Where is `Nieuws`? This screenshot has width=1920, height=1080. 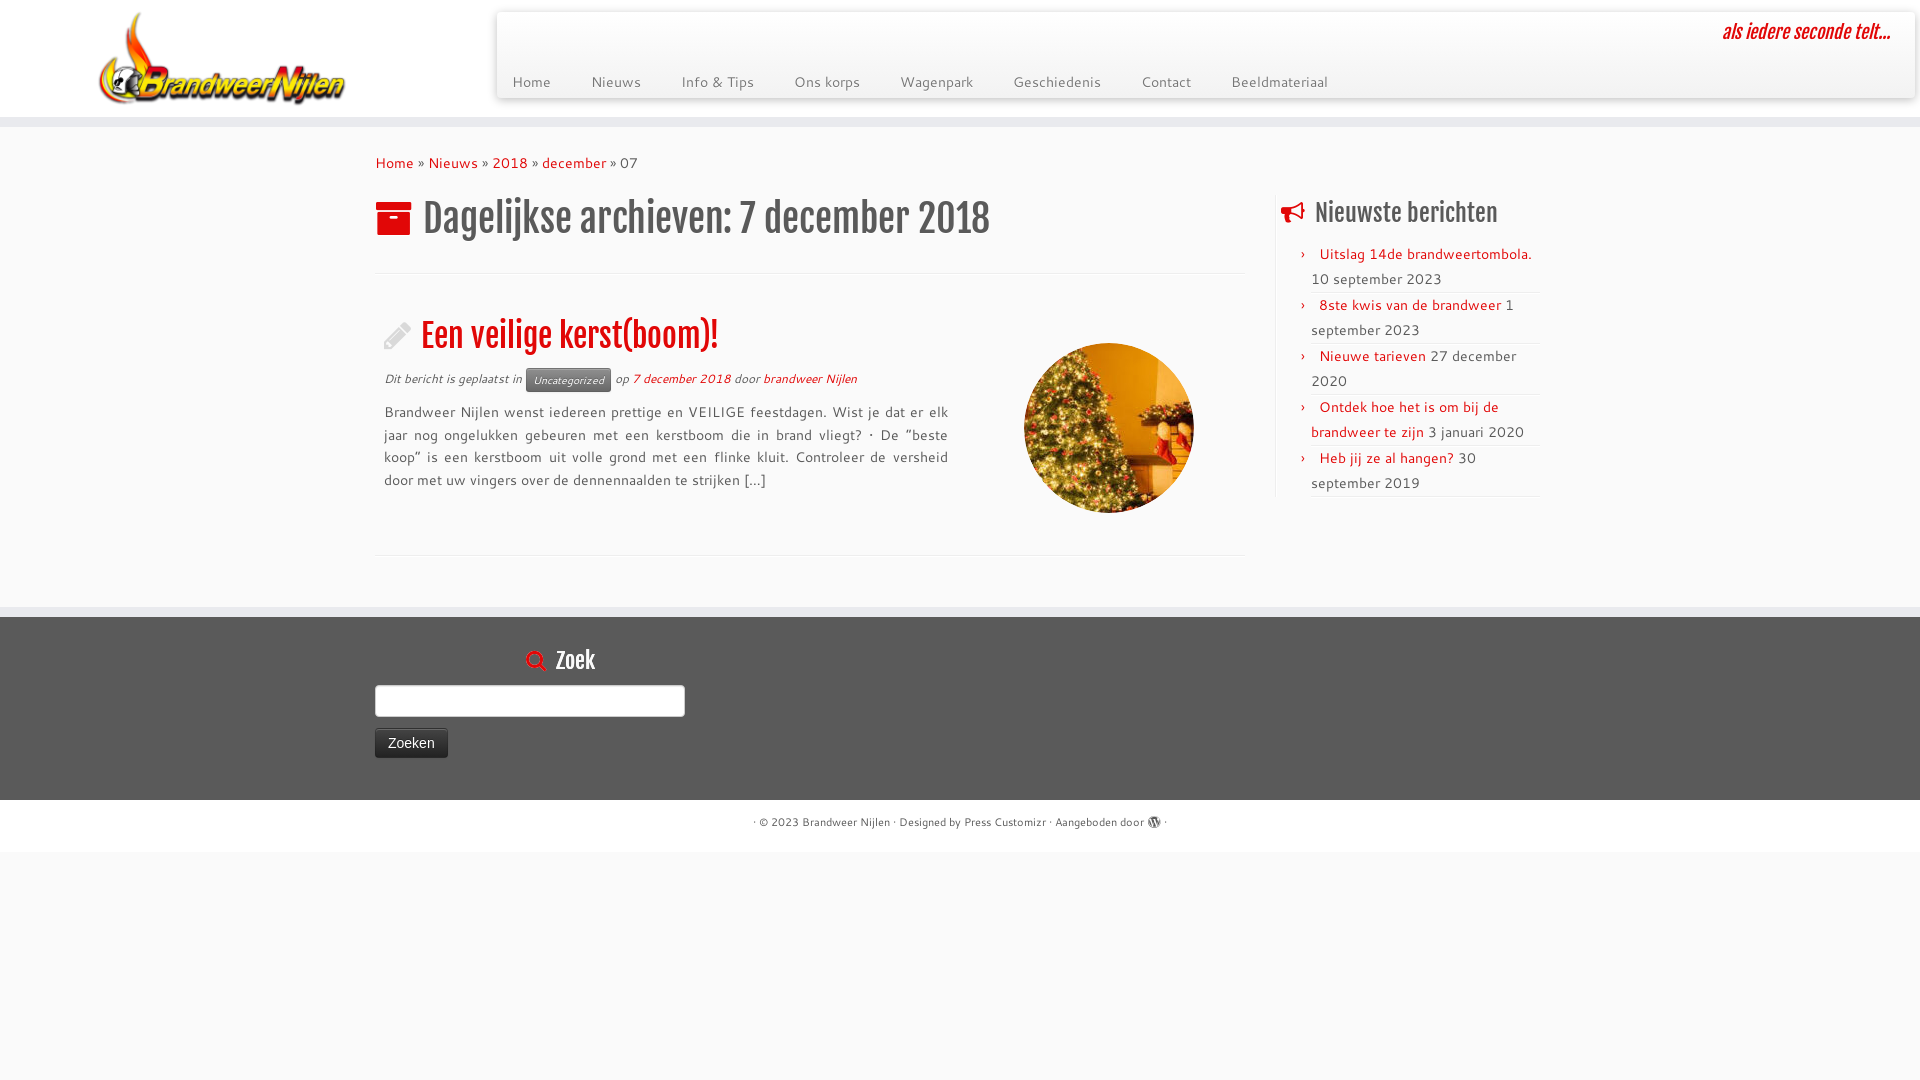
Nieuws is located at coordinates (616, 82).